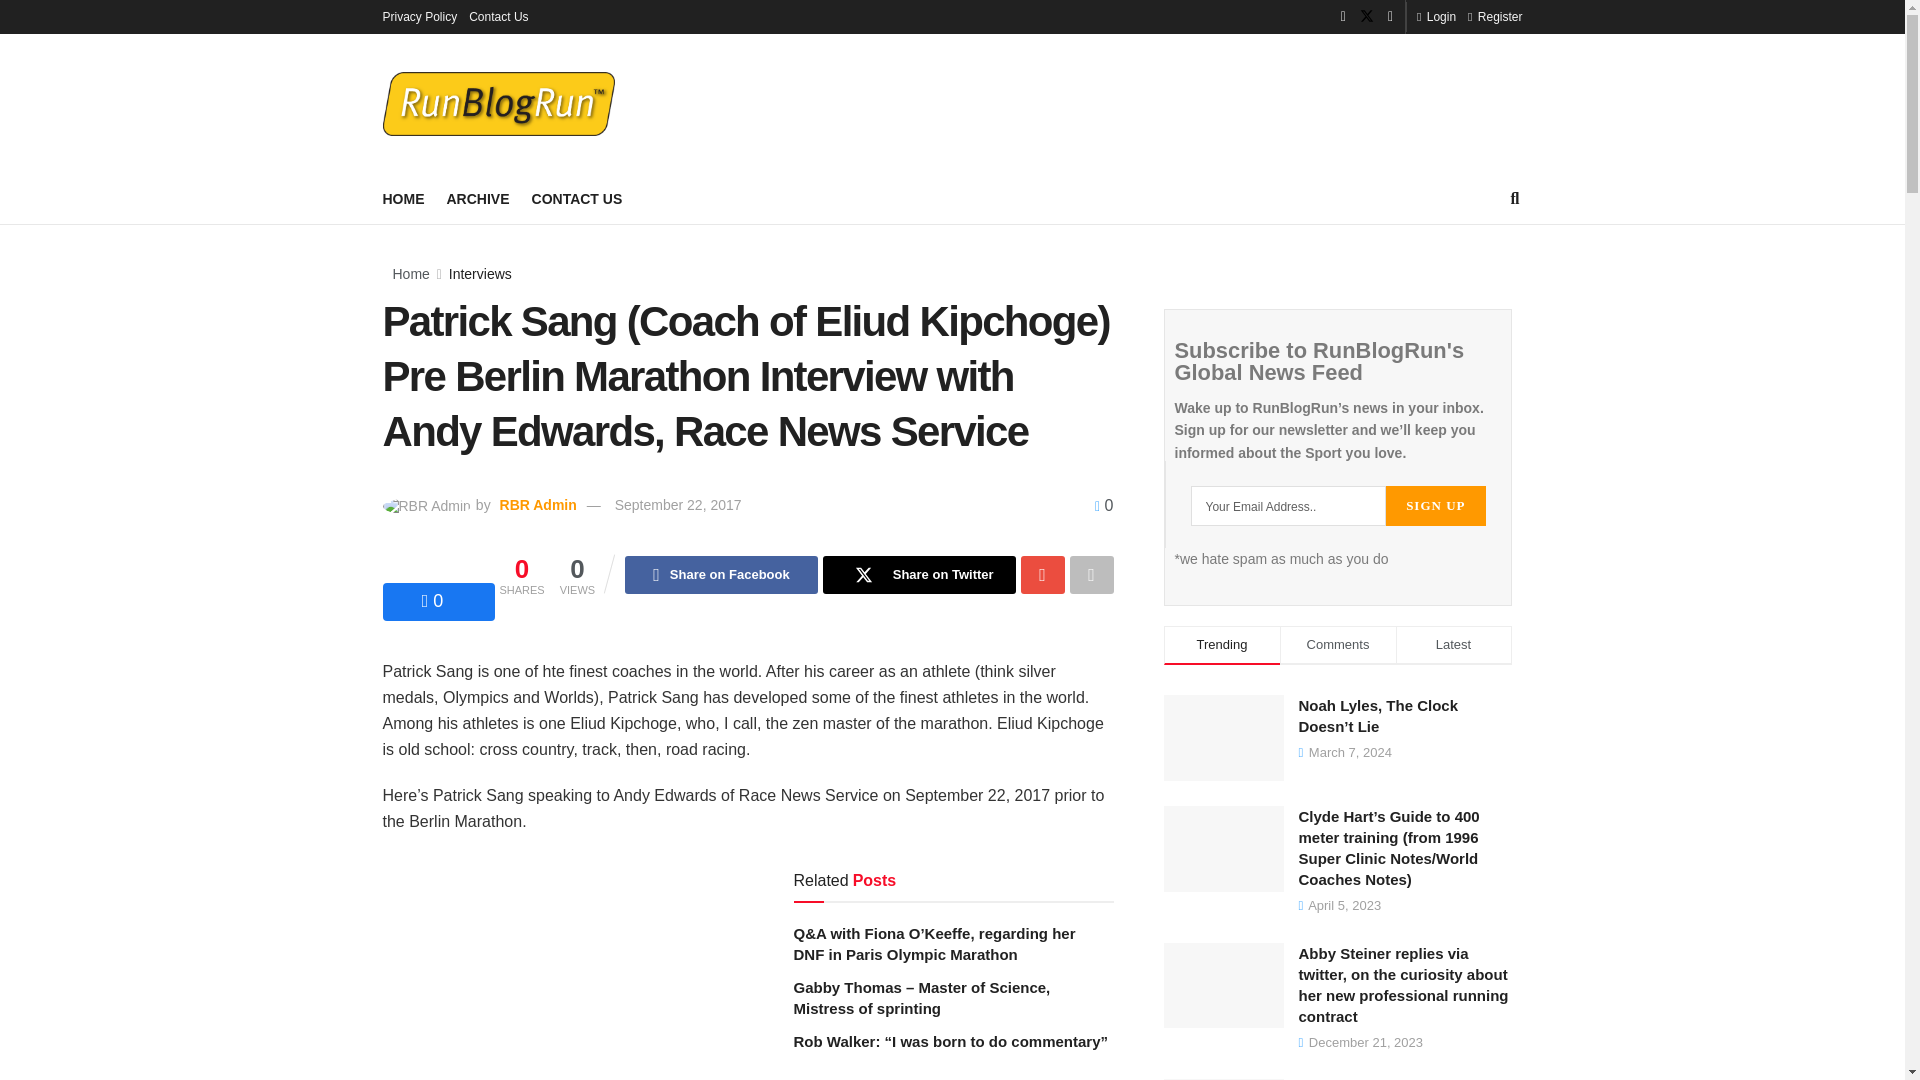 Image resolution: width=1920 pixels, height=1080 pixels. What do you see at coordinates (678, 504) in the screenshot?
I see `September 22, 2017` at bounding box center [678, 504].